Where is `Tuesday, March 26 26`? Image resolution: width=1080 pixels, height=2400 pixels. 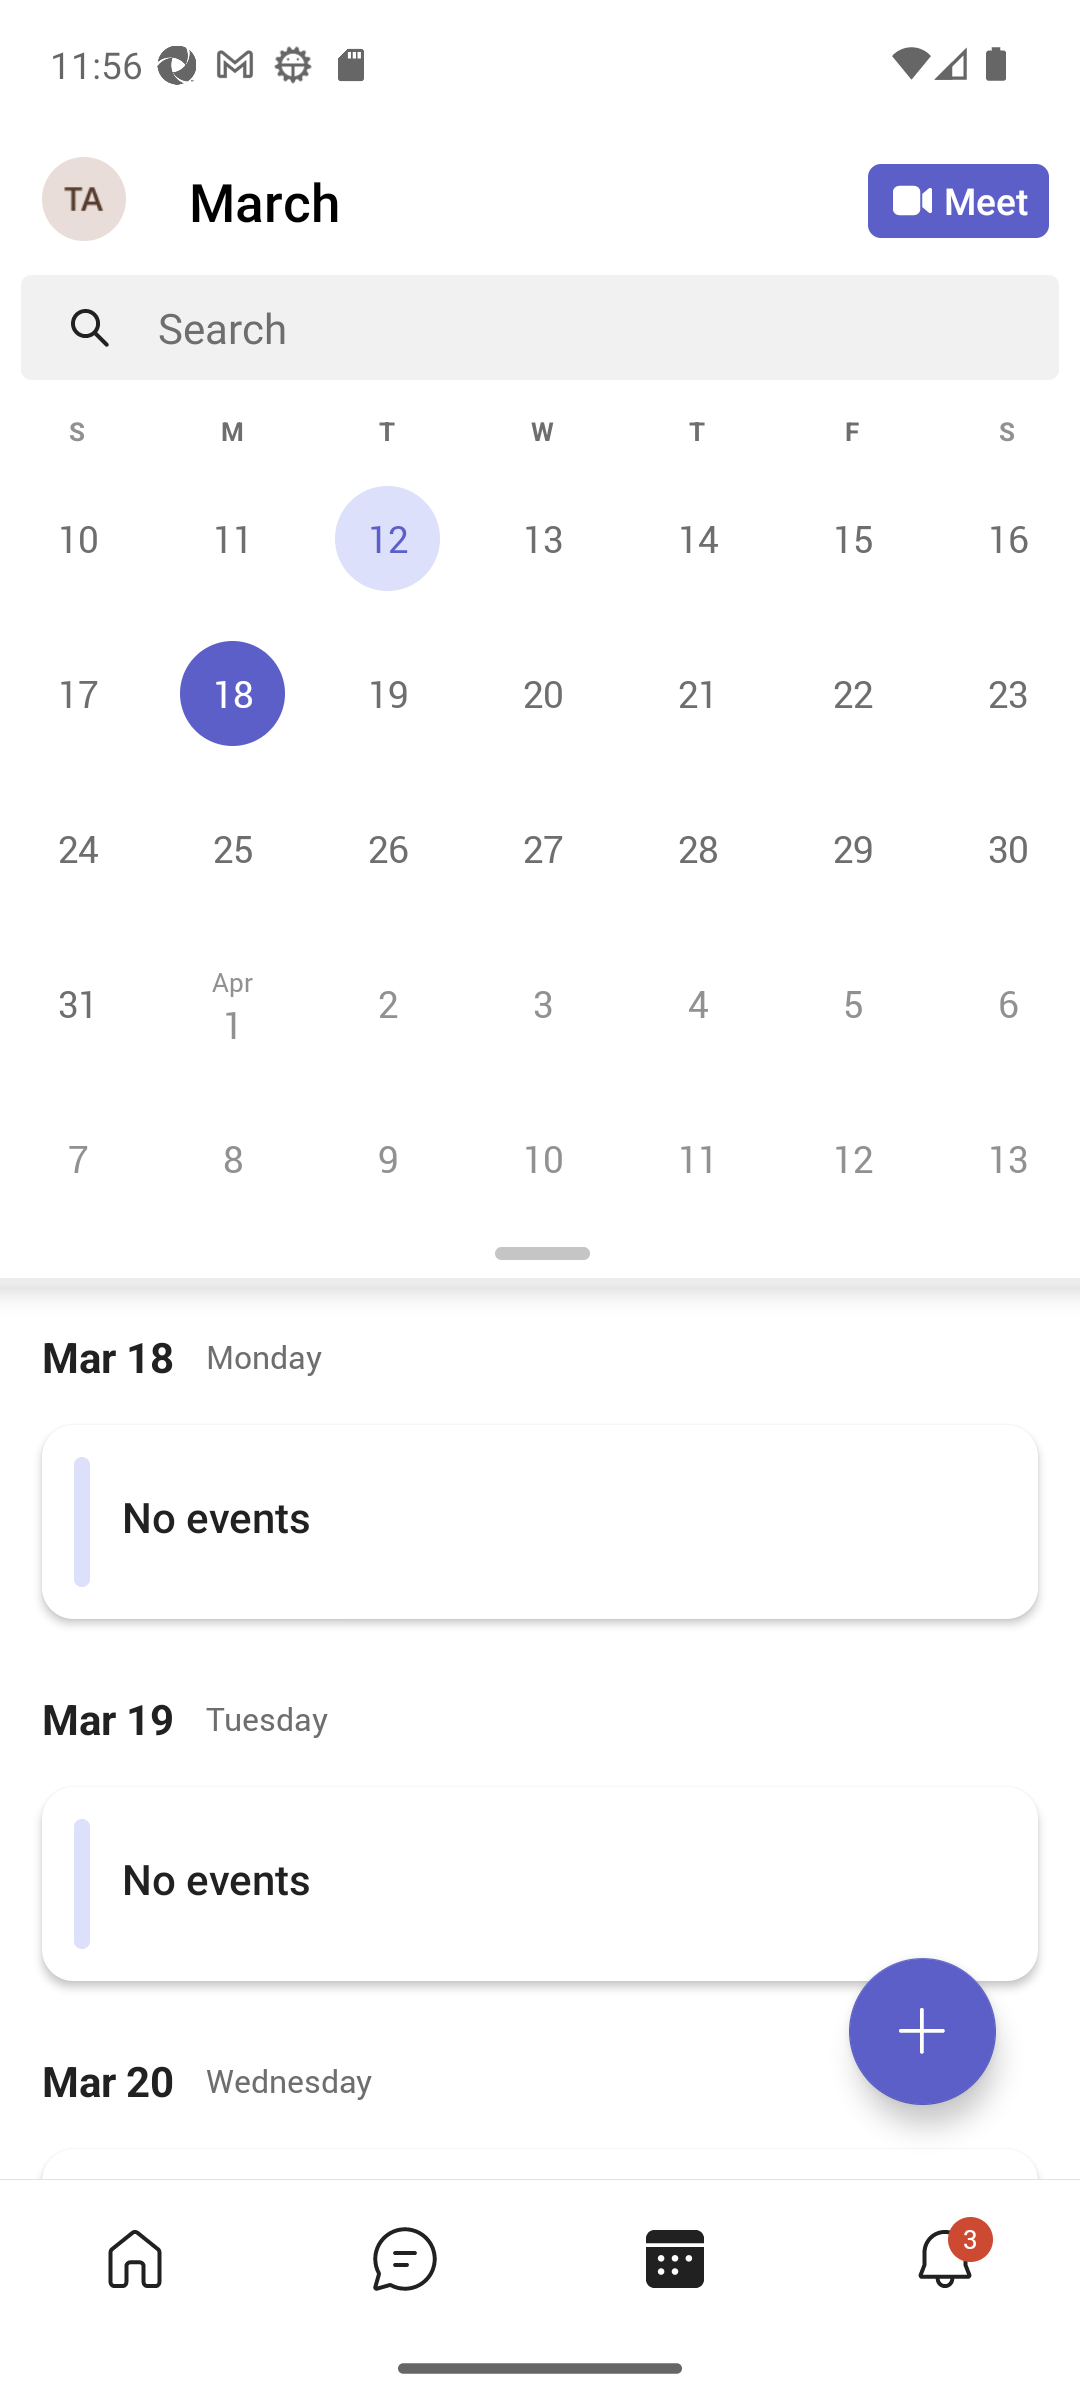
Tuesday, March 26 26 is located at coordinates (387, 848).